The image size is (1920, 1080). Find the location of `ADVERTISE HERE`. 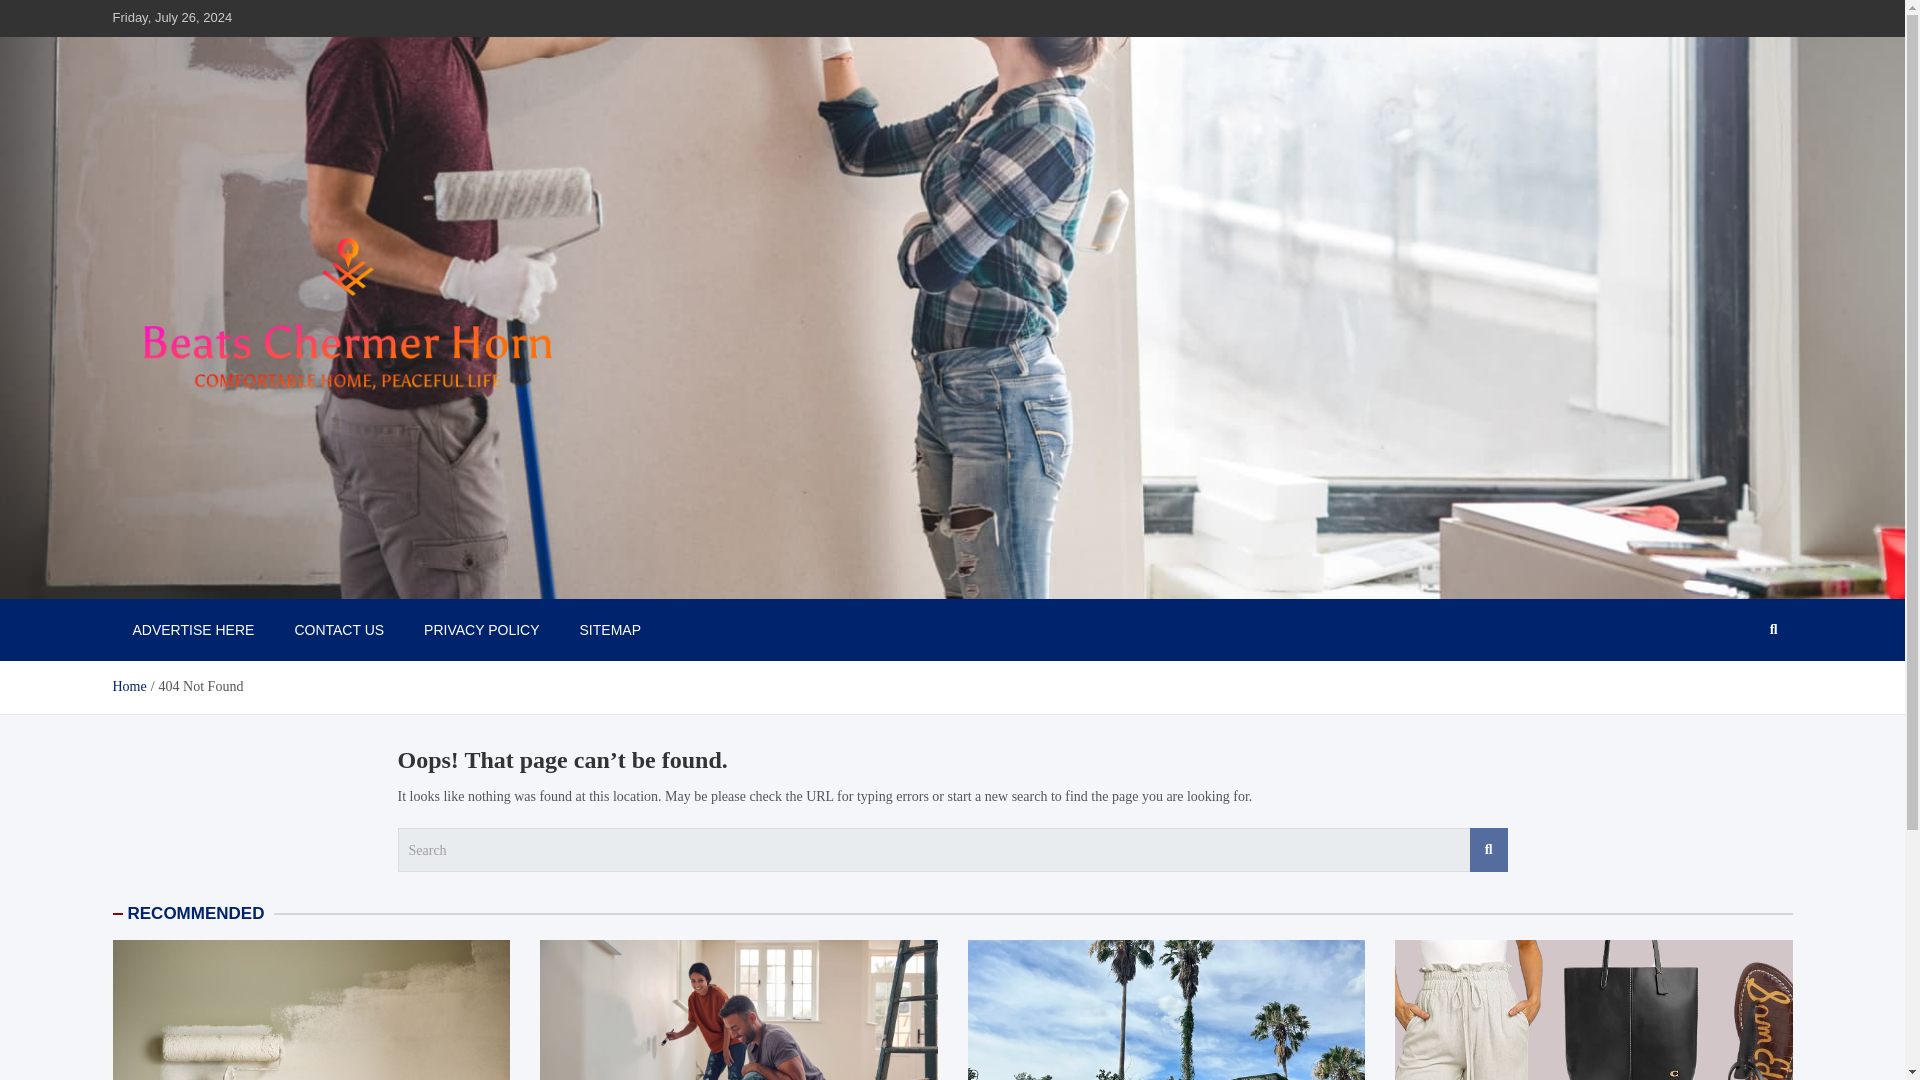

ADVERTISE HERE is located at coordinates (192, 630).